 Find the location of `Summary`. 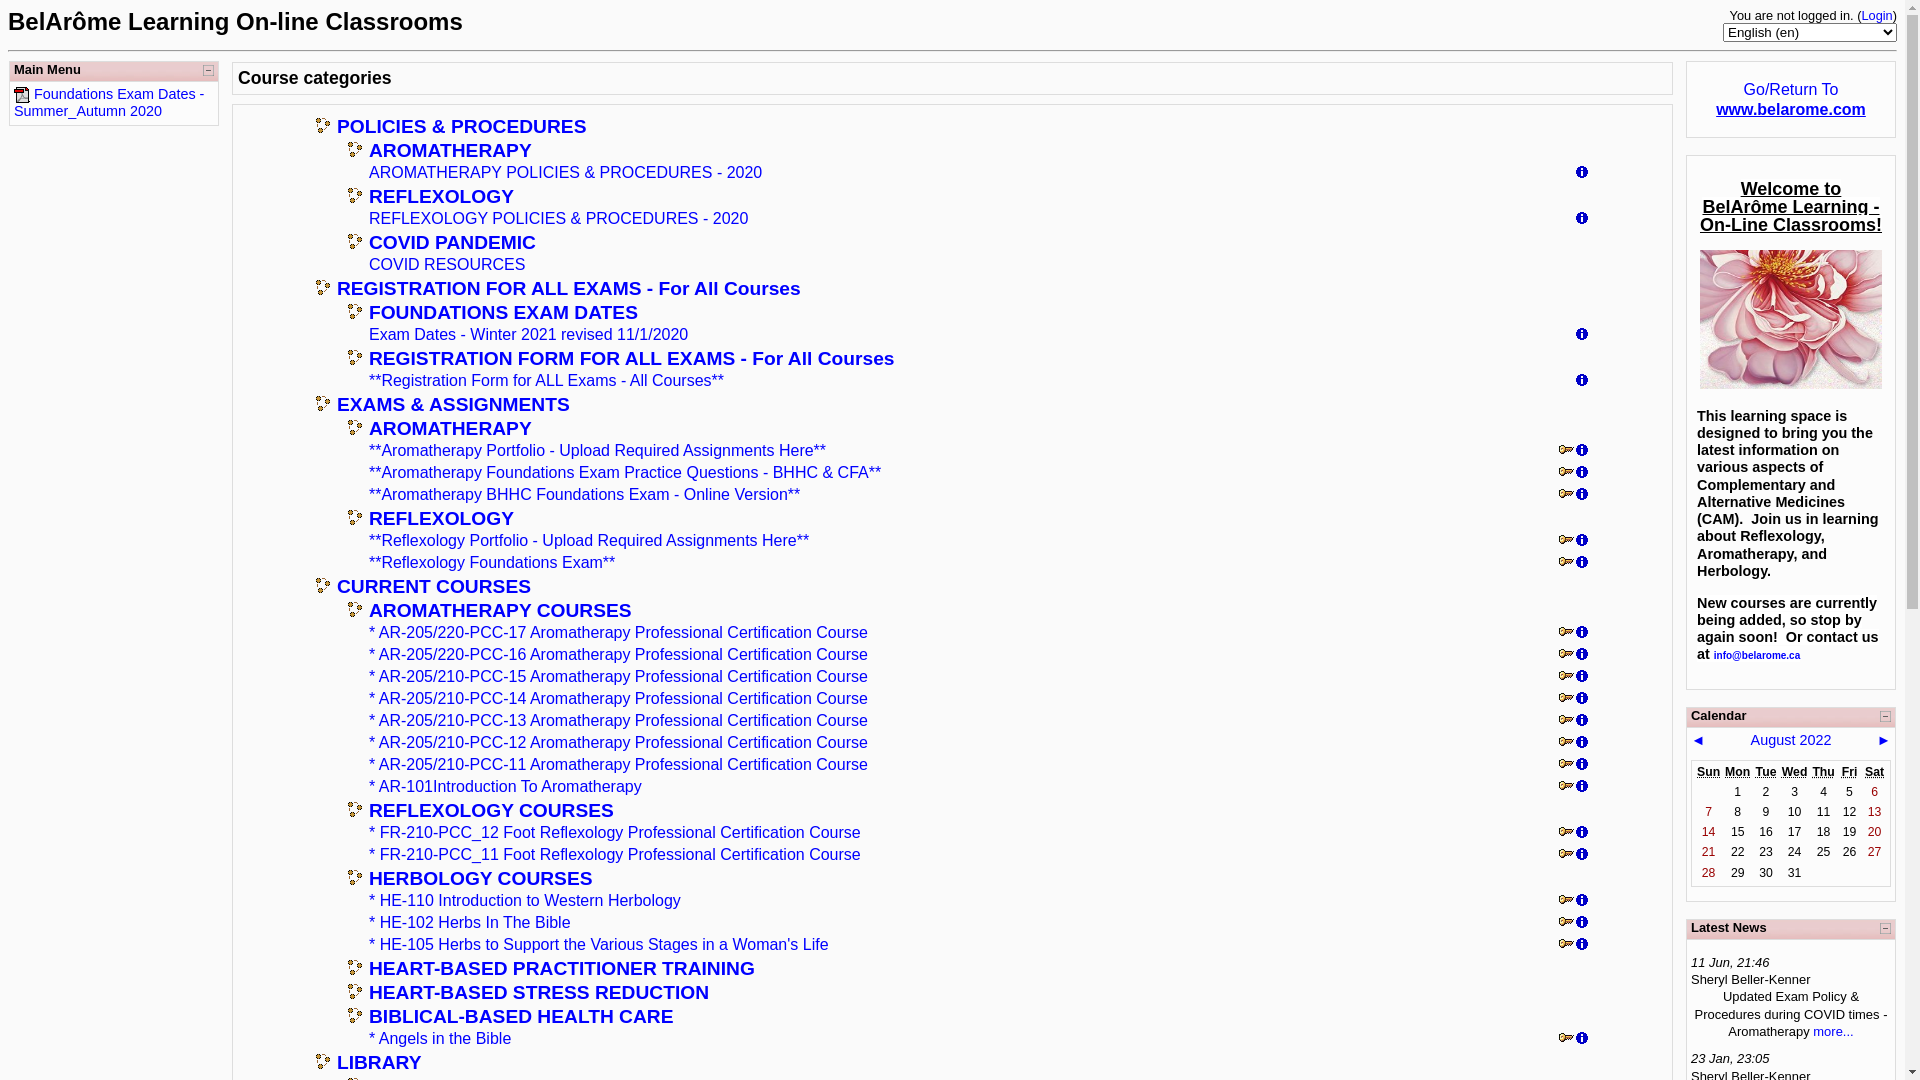

Summary is located at coordinates (1582, 474).